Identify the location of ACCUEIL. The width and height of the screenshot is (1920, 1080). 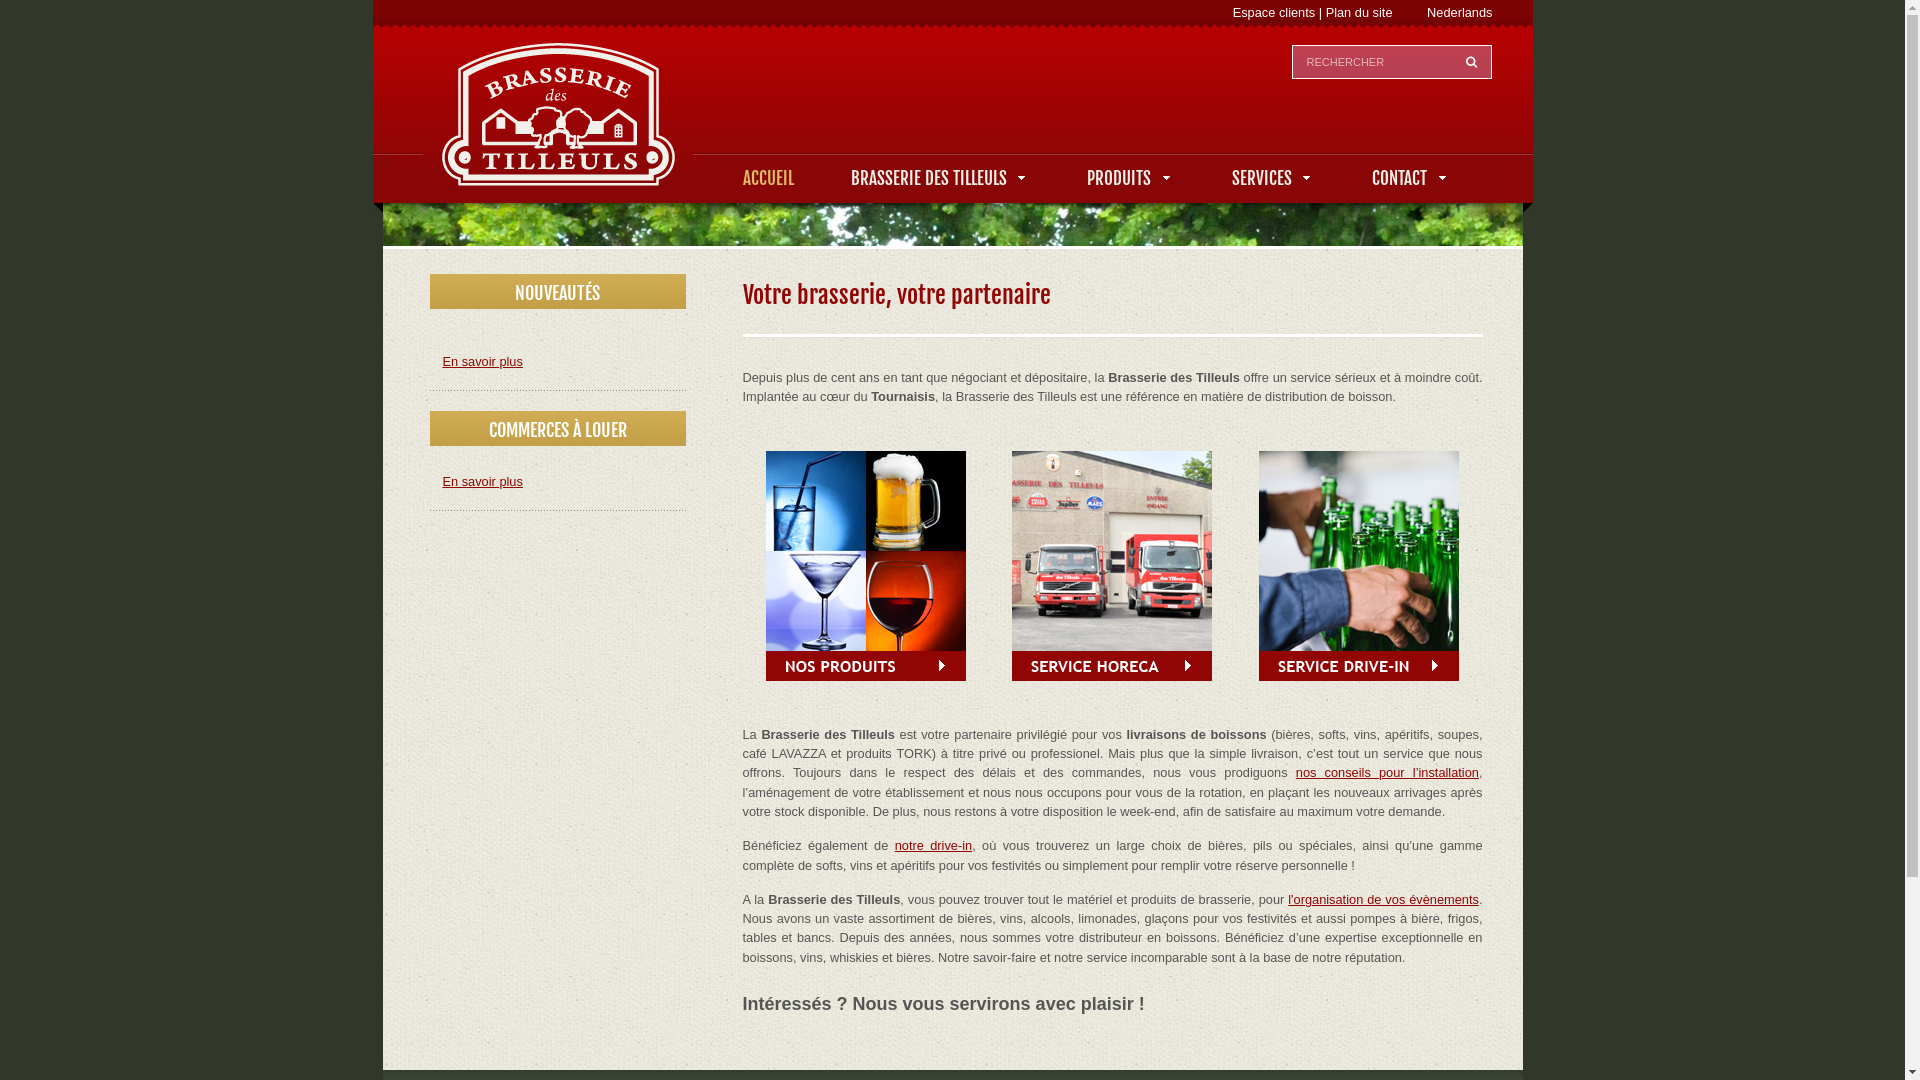
(767, 178).